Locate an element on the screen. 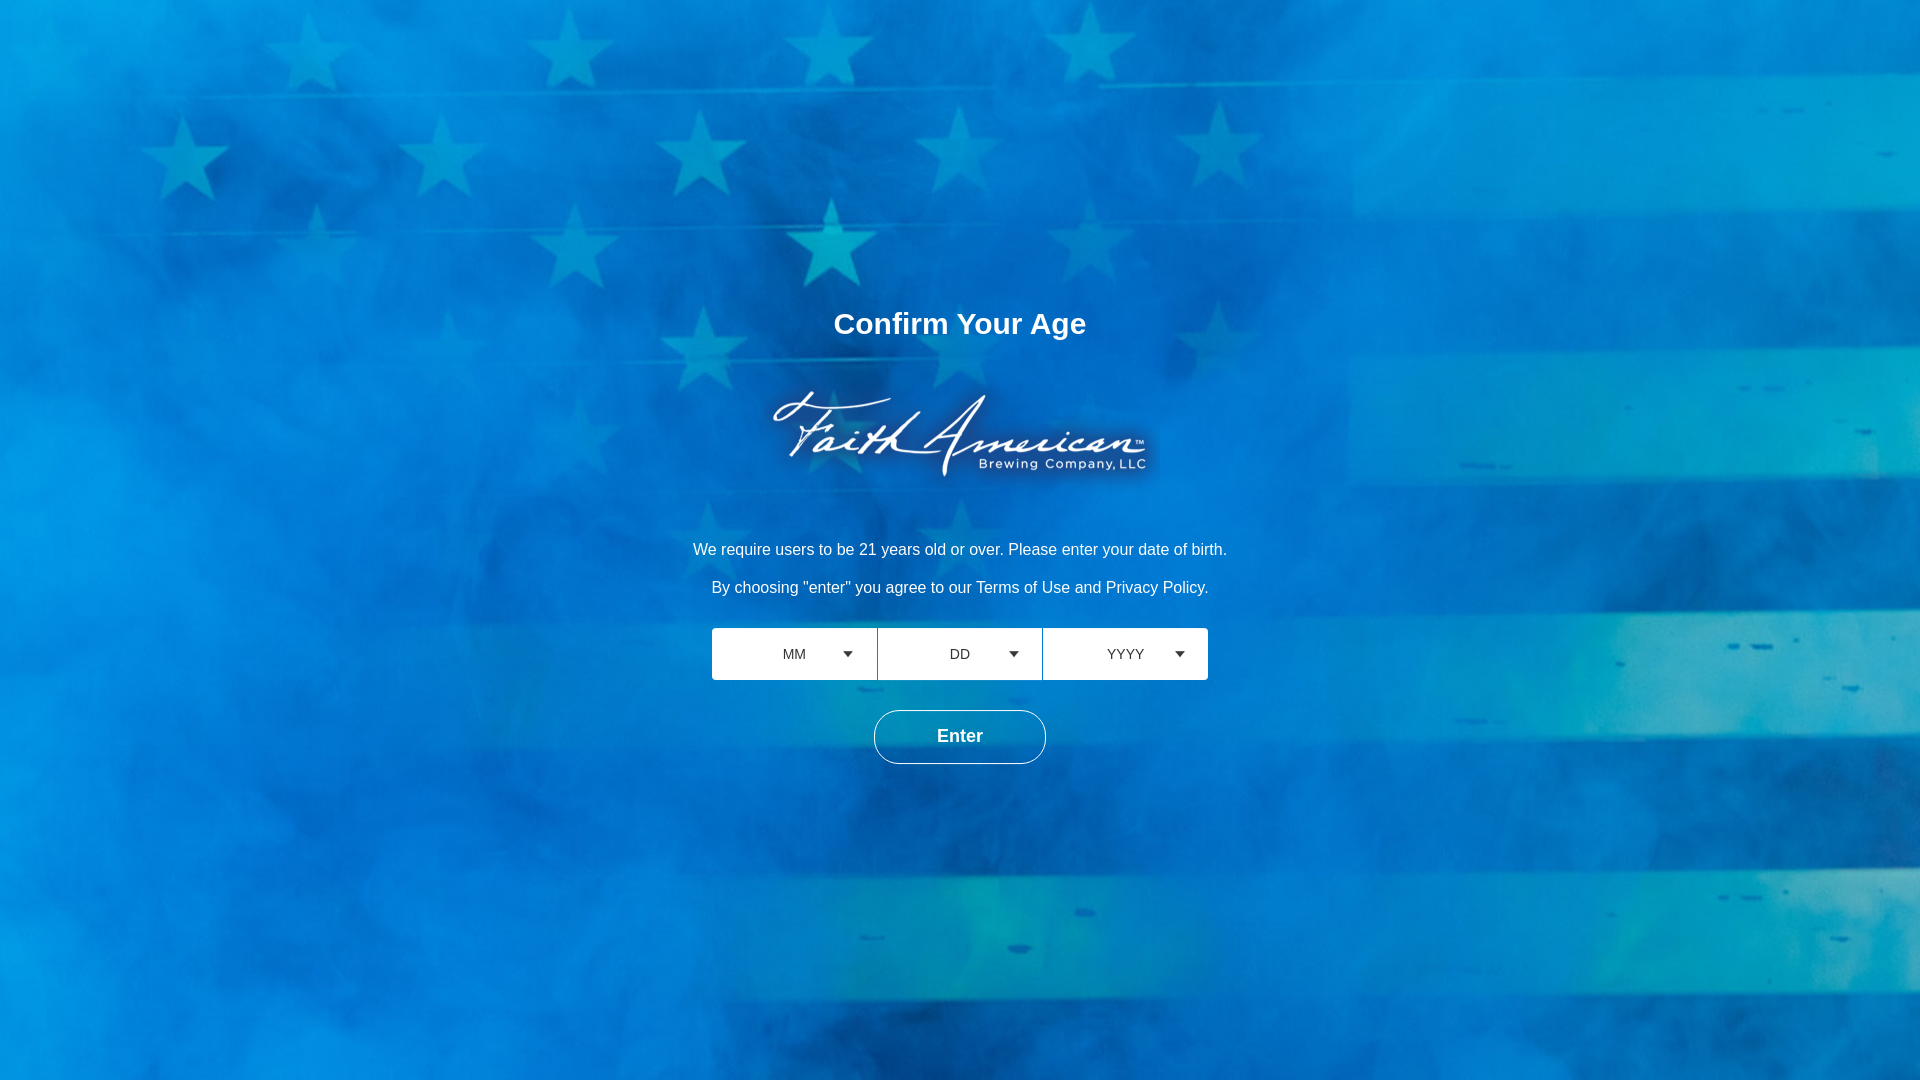 The height and width of the screenshot is (1080, 1920). Brands is located at coordinates (1226, 50).